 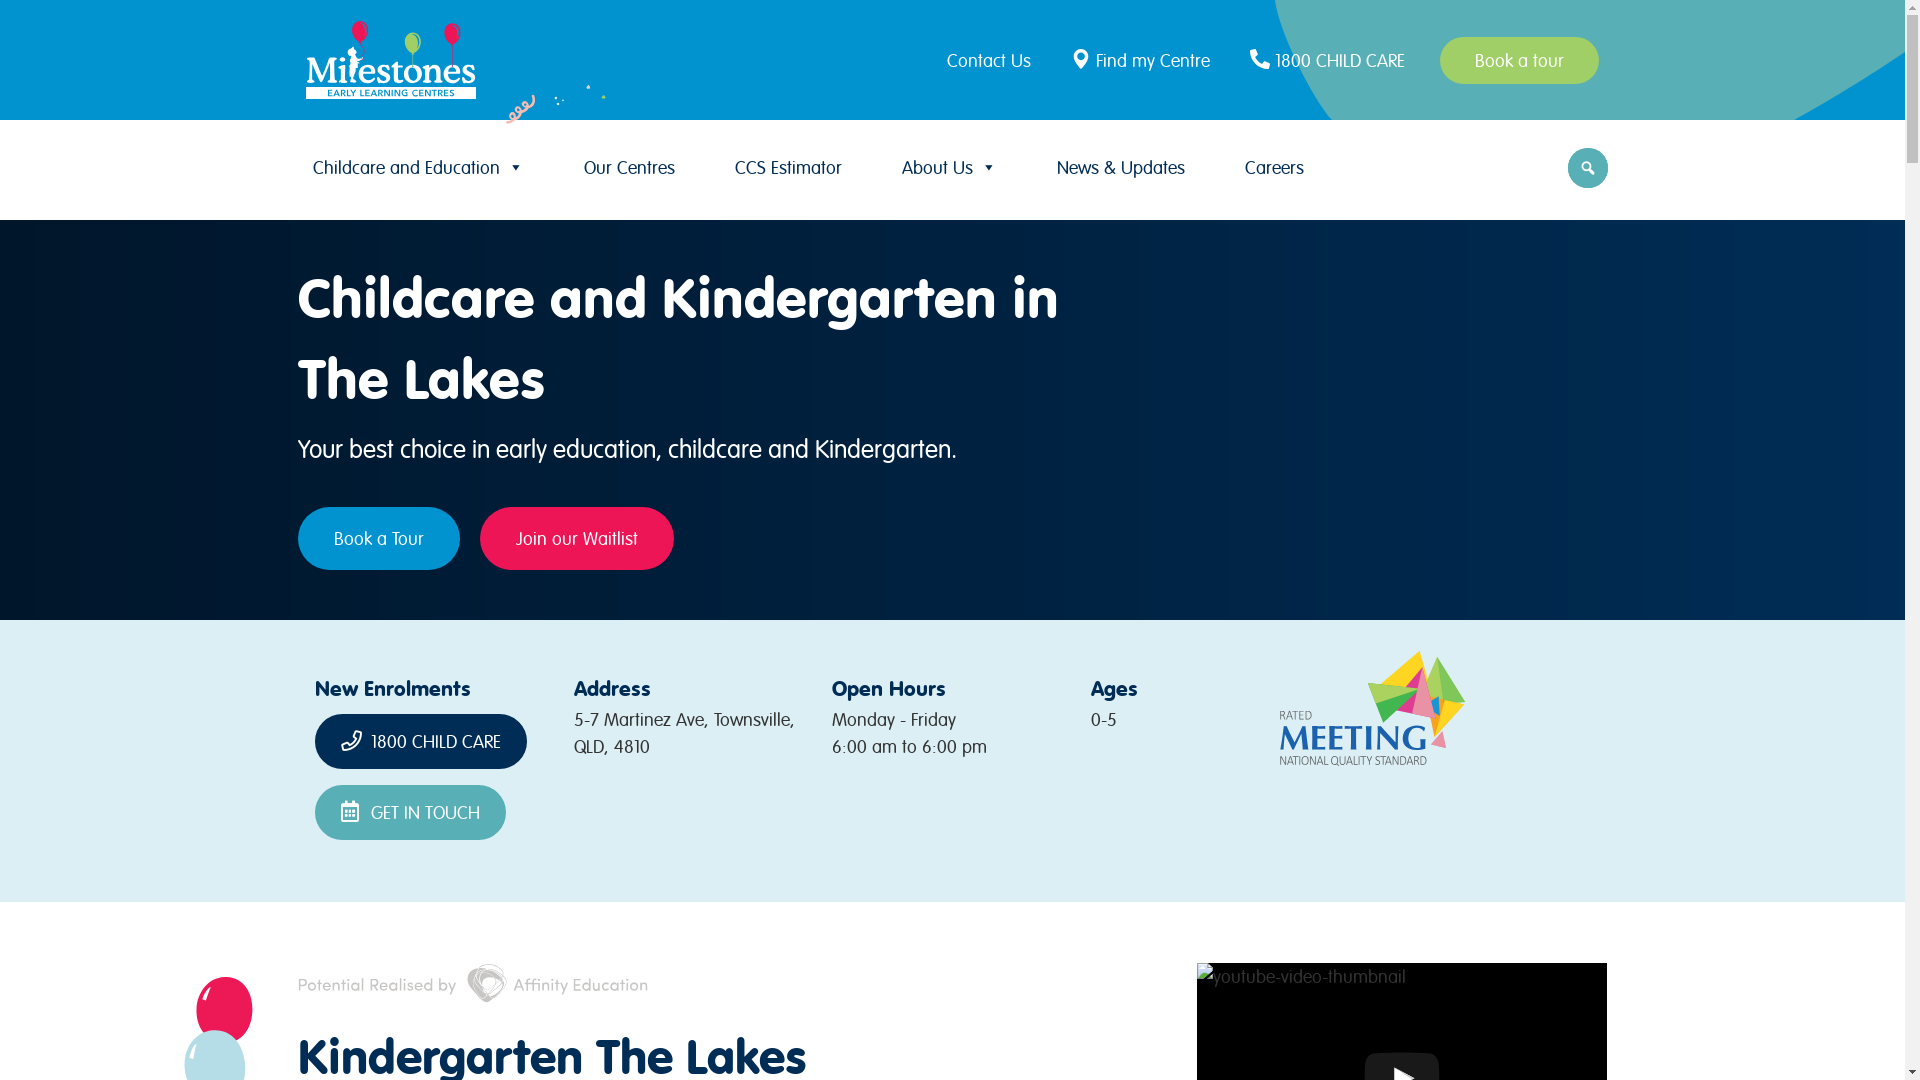 I want to click on Find my Centre, so click(x=1143, y=60).